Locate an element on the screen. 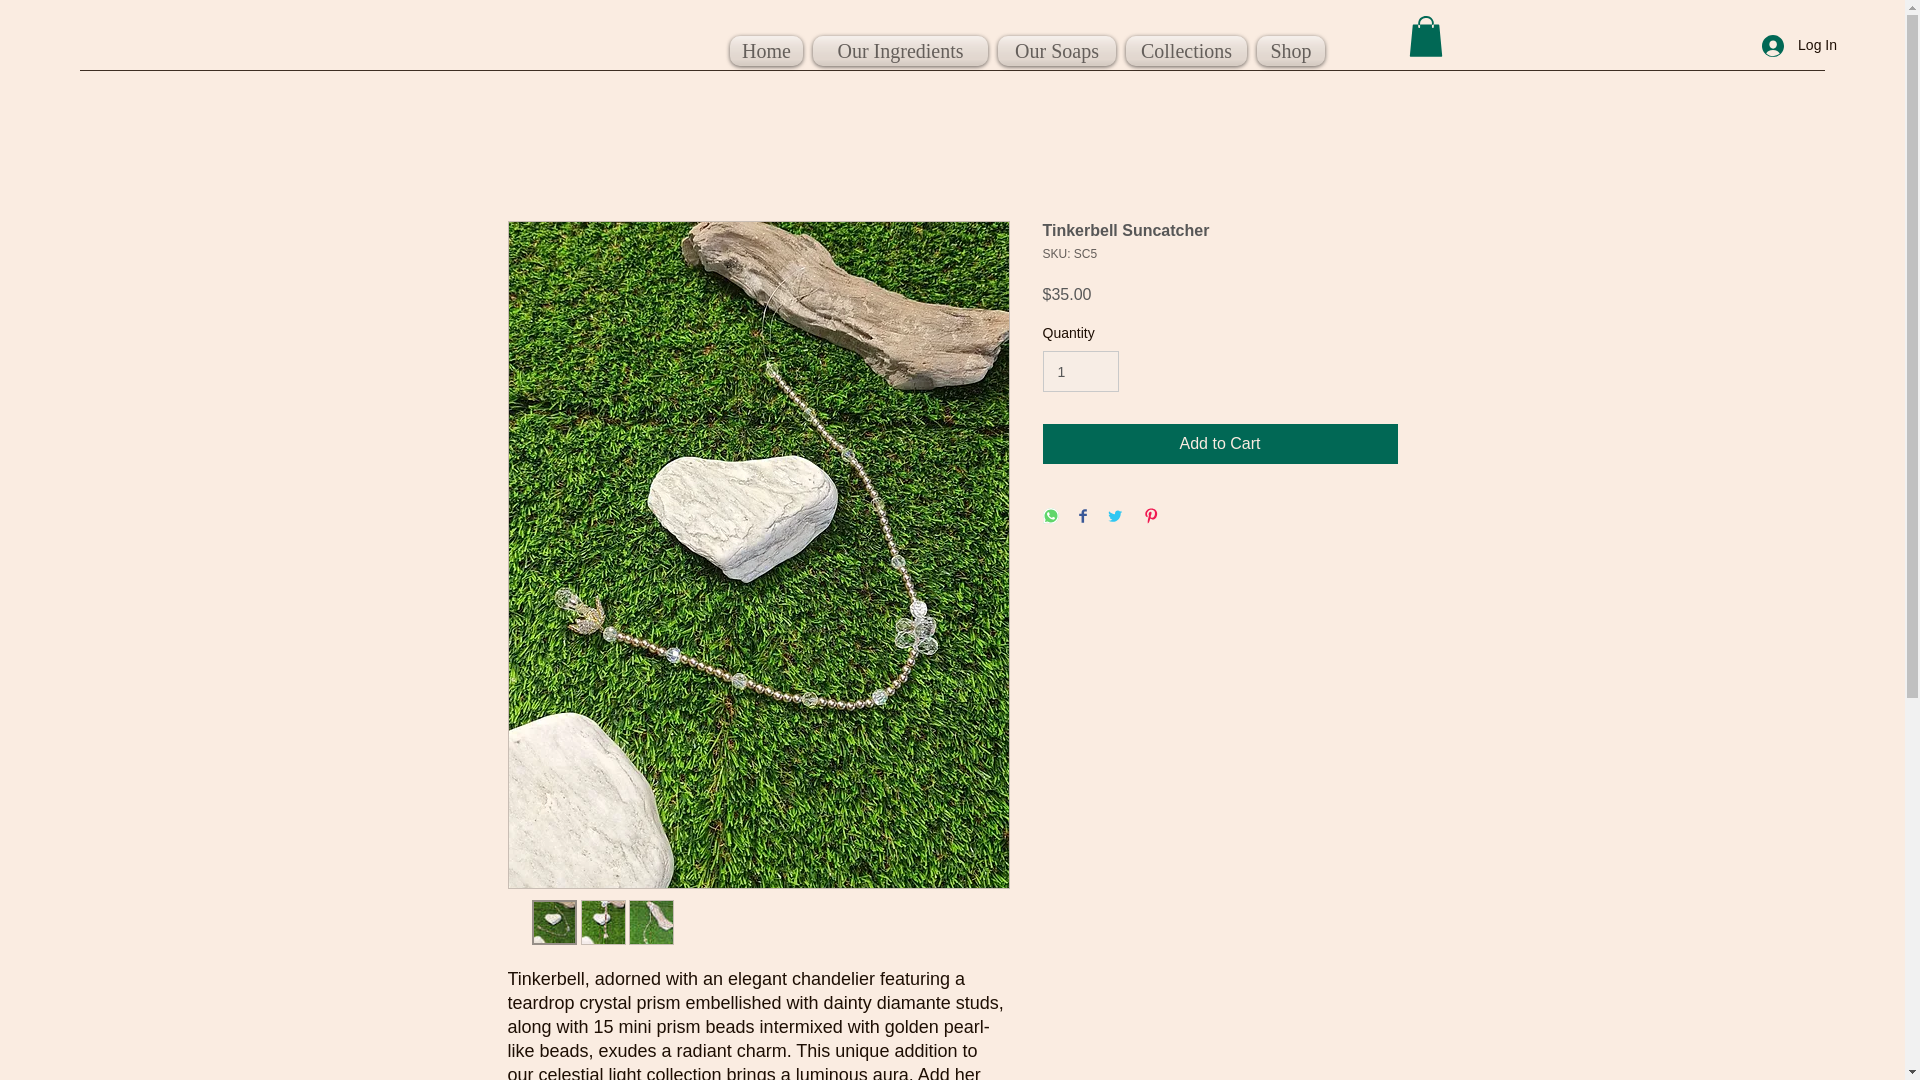  Our Ingredients is located at coordinates (900, 50).